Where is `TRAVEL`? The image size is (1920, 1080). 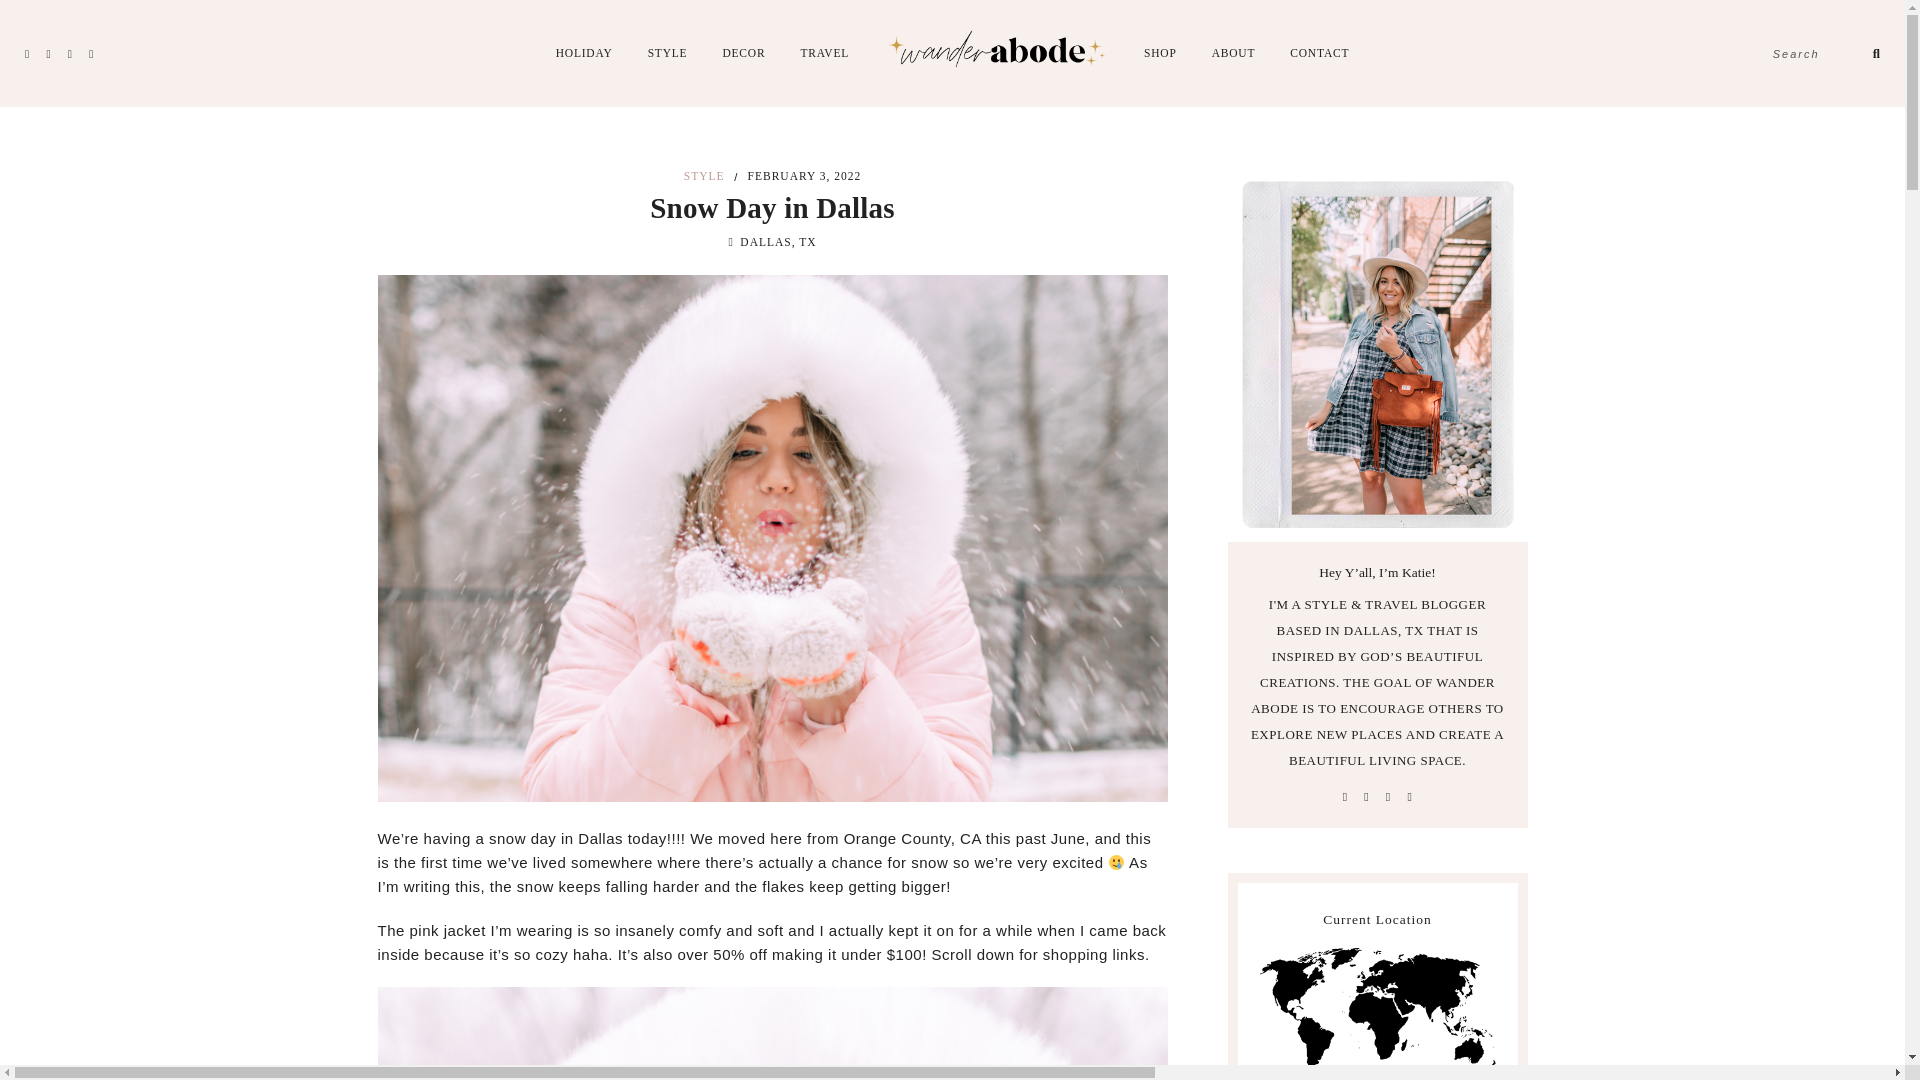
TRAVEL is located at coordinates (824, 53).